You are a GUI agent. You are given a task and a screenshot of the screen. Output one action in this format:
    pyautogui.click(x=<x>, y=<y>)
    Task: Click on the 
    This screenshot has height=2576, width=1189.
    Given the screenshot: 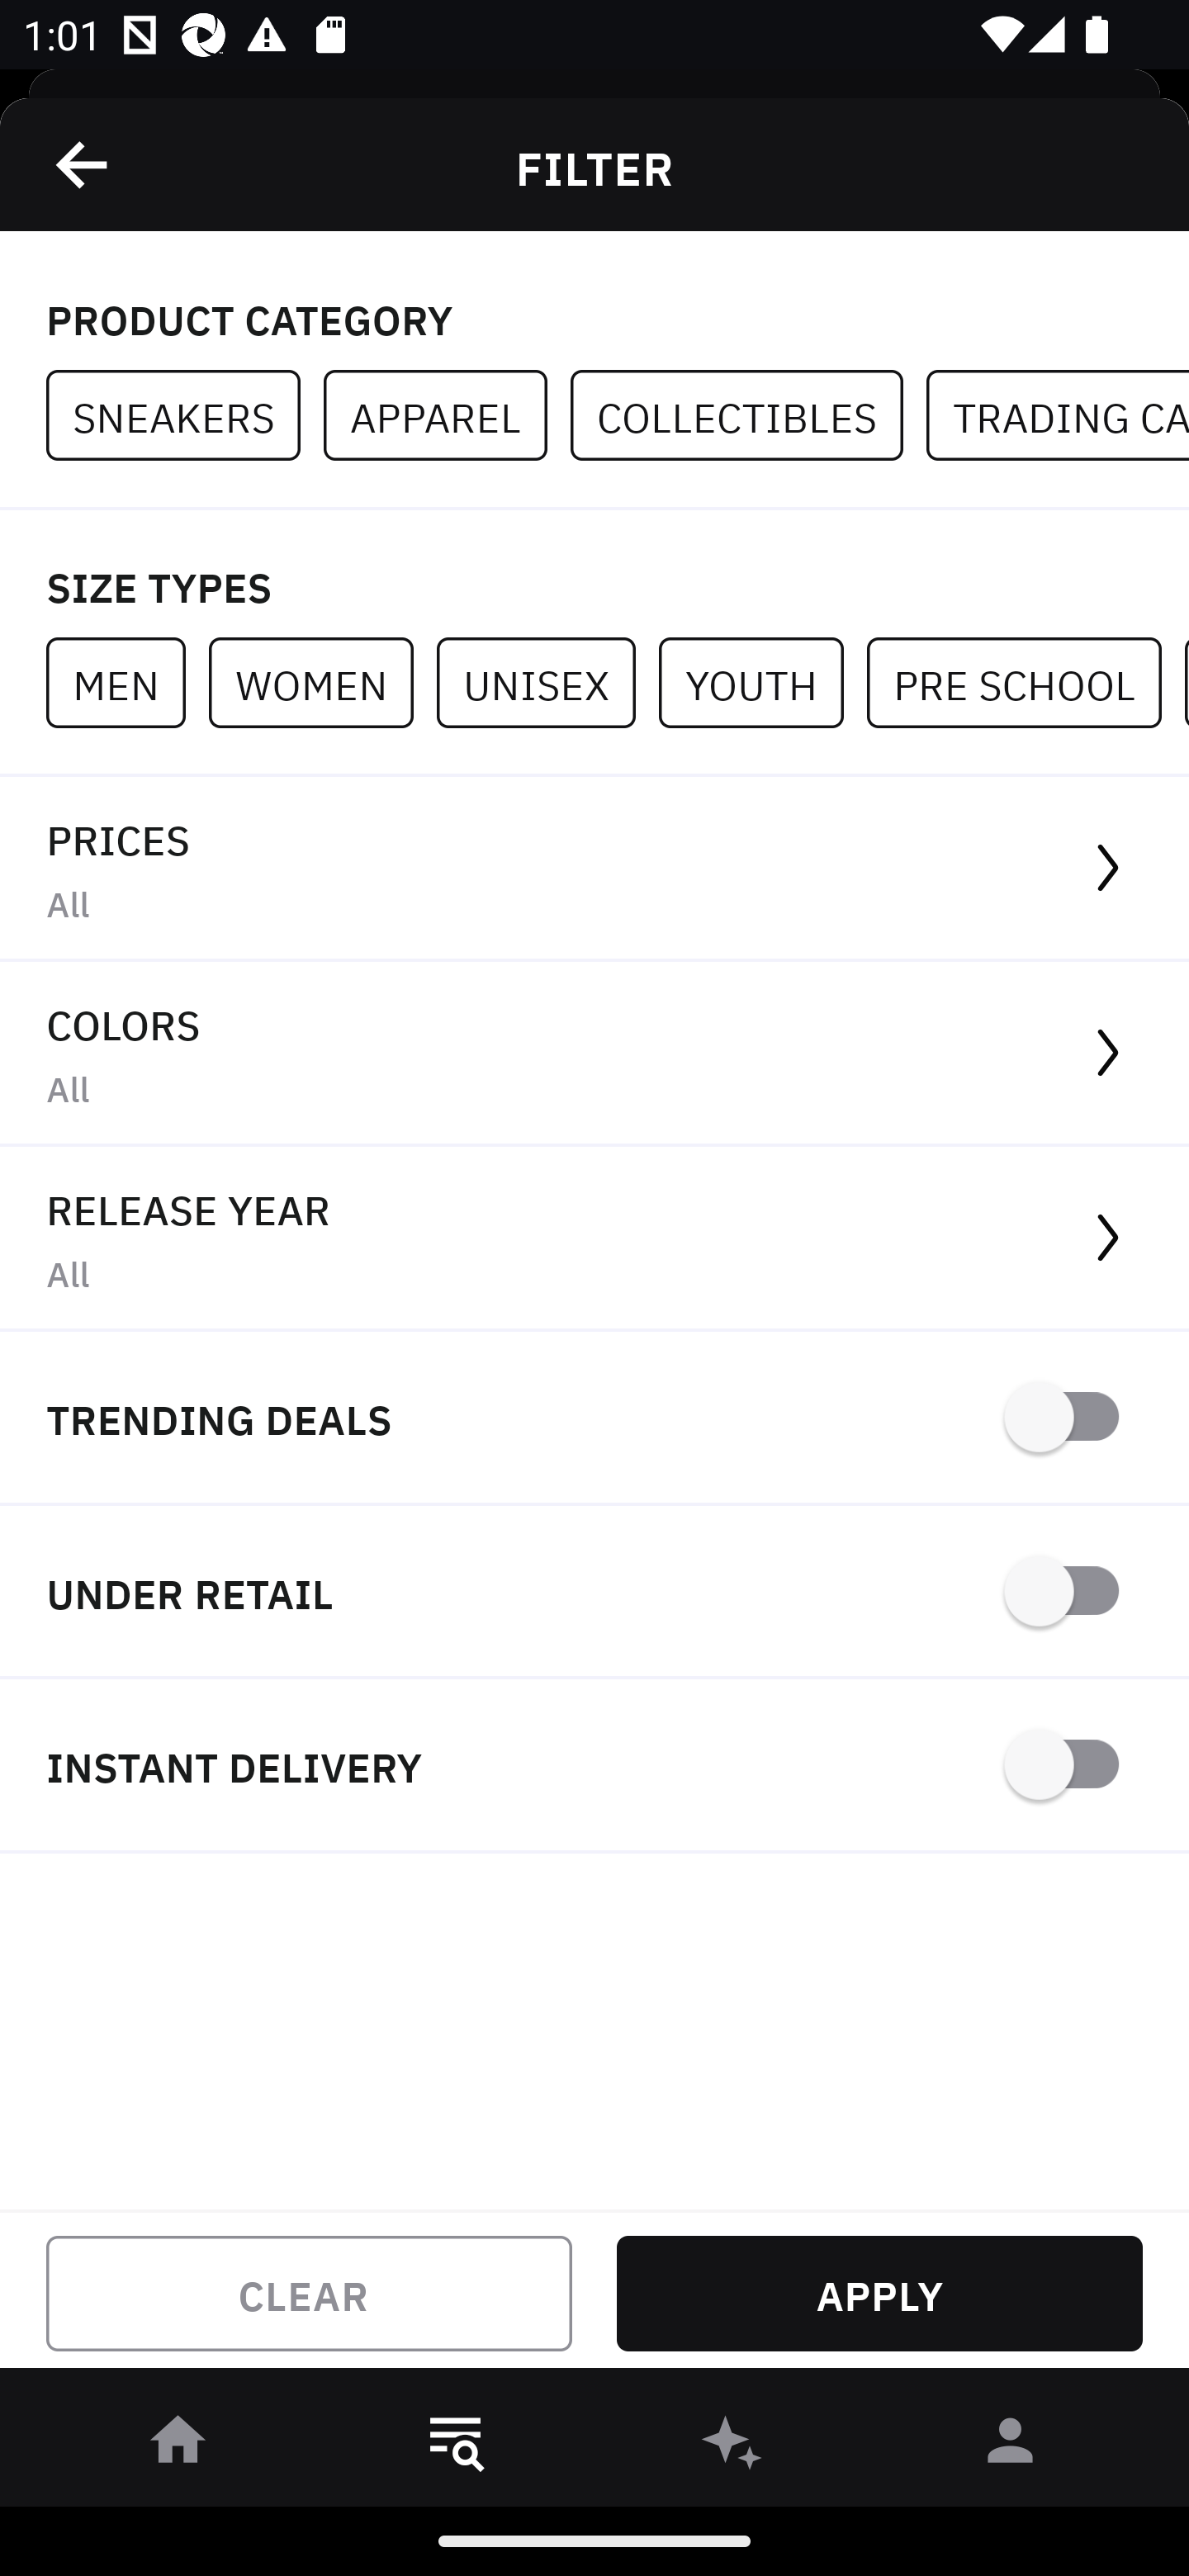 What is the action you would take?
    pyautogui.click(x=83, y=164)
    